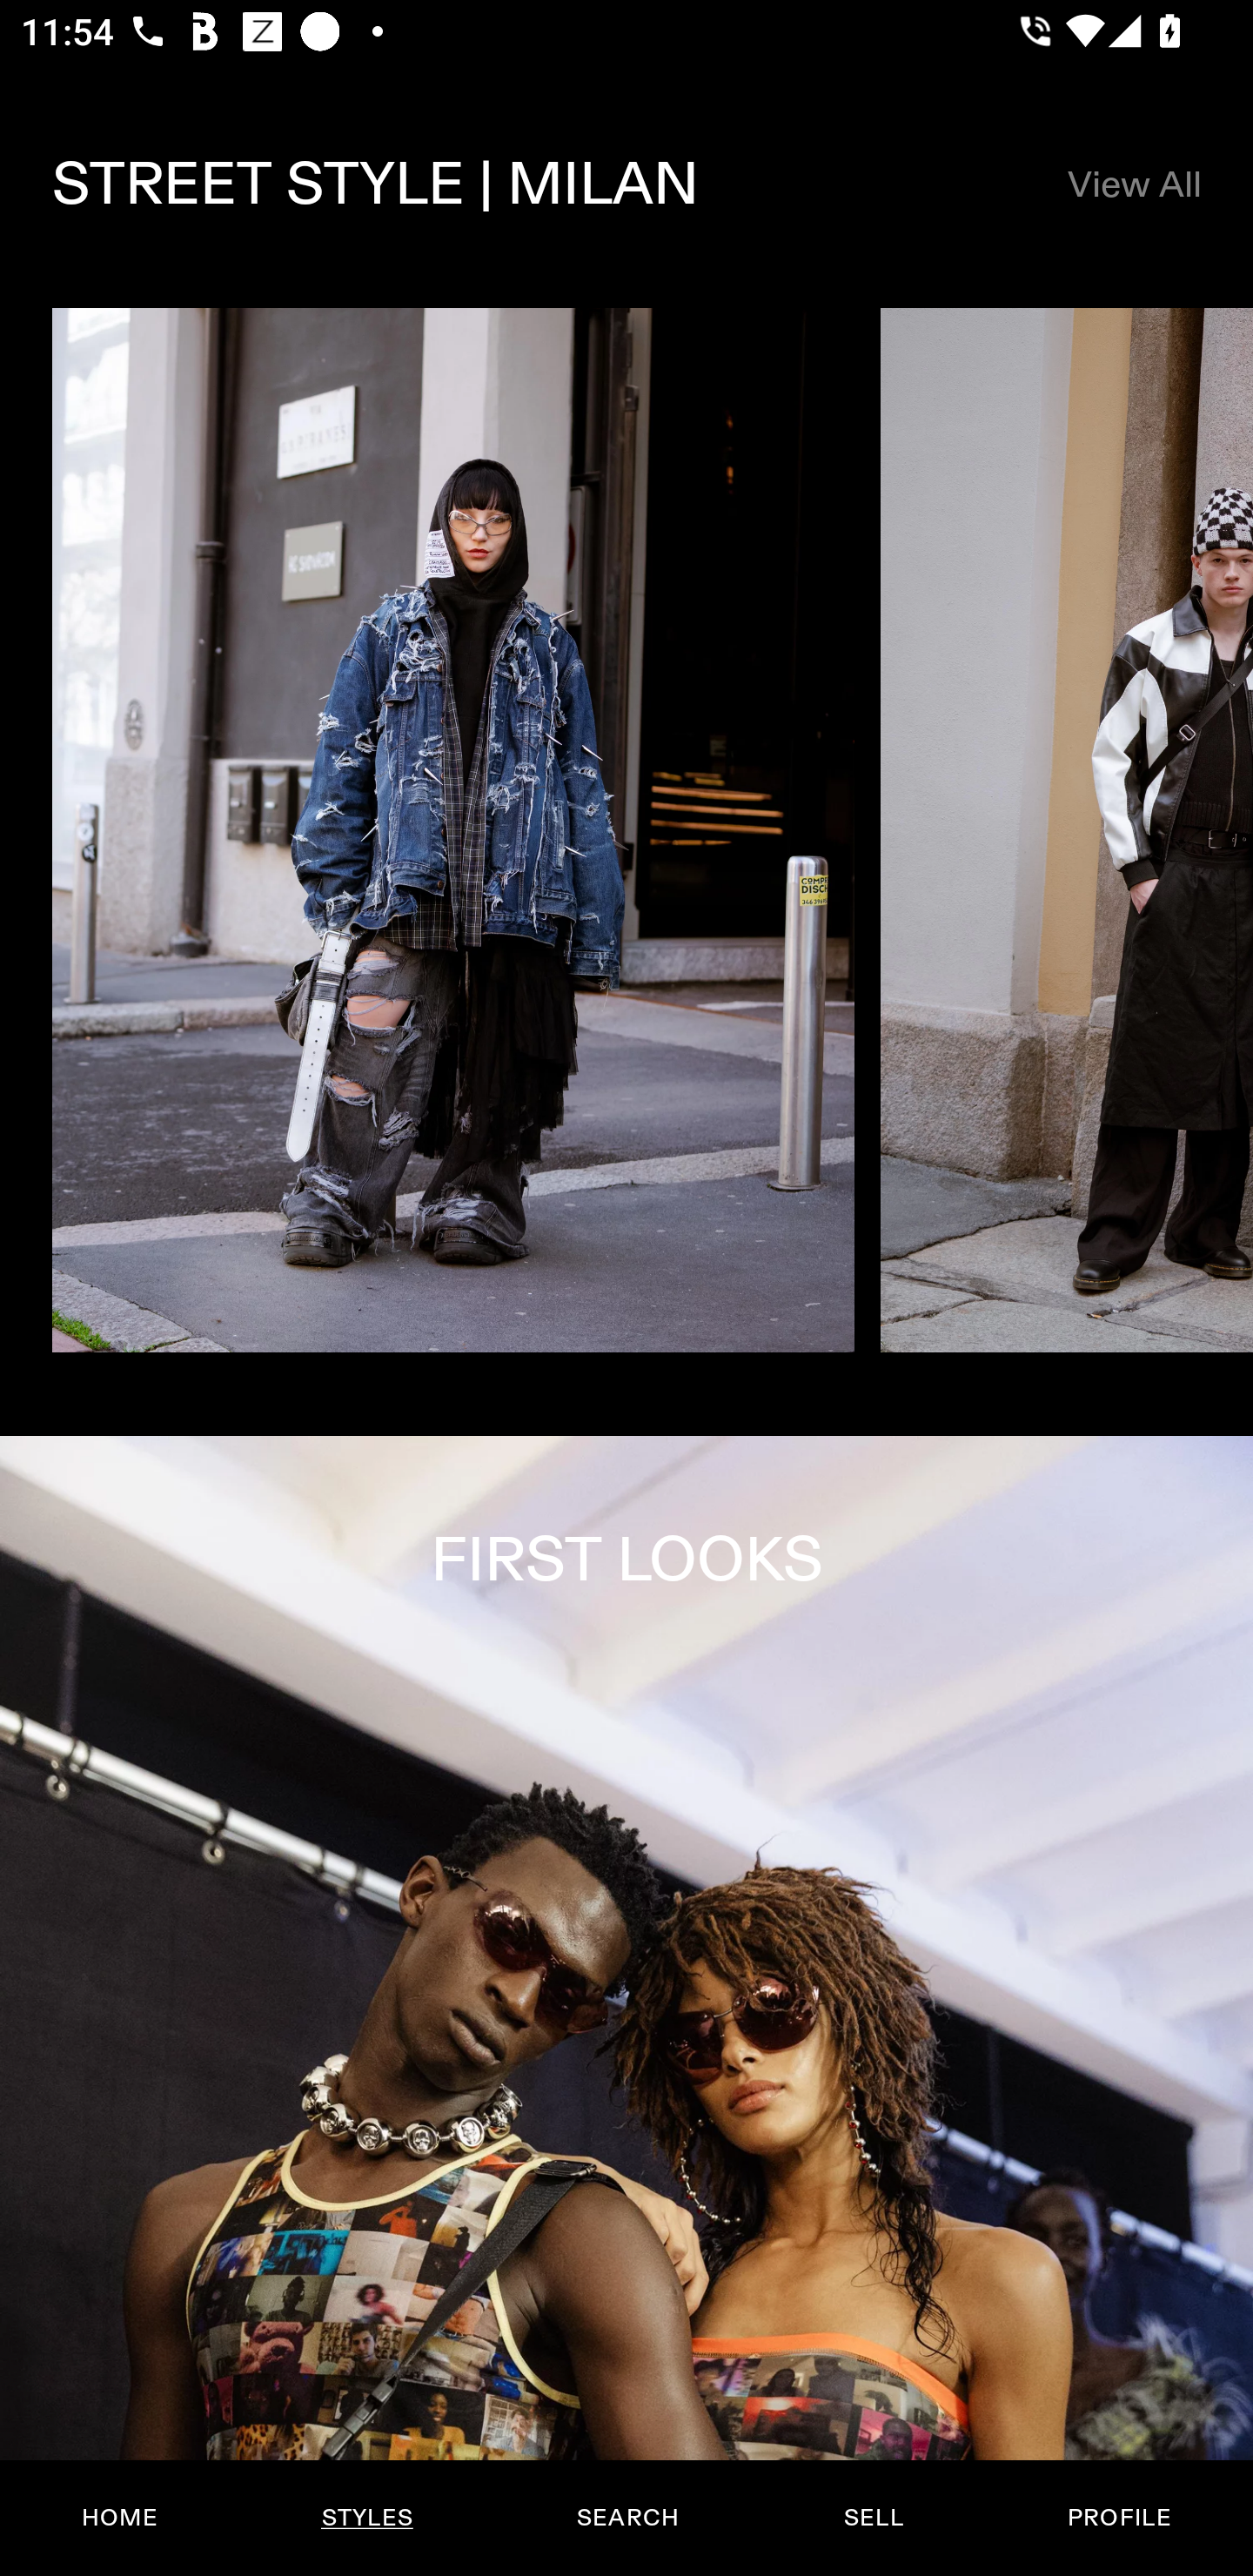  Describe the element at coordinates (626, 2005) in the screenshot. I see `FIRST LOOKS DIESEL FALL '24` at that location.